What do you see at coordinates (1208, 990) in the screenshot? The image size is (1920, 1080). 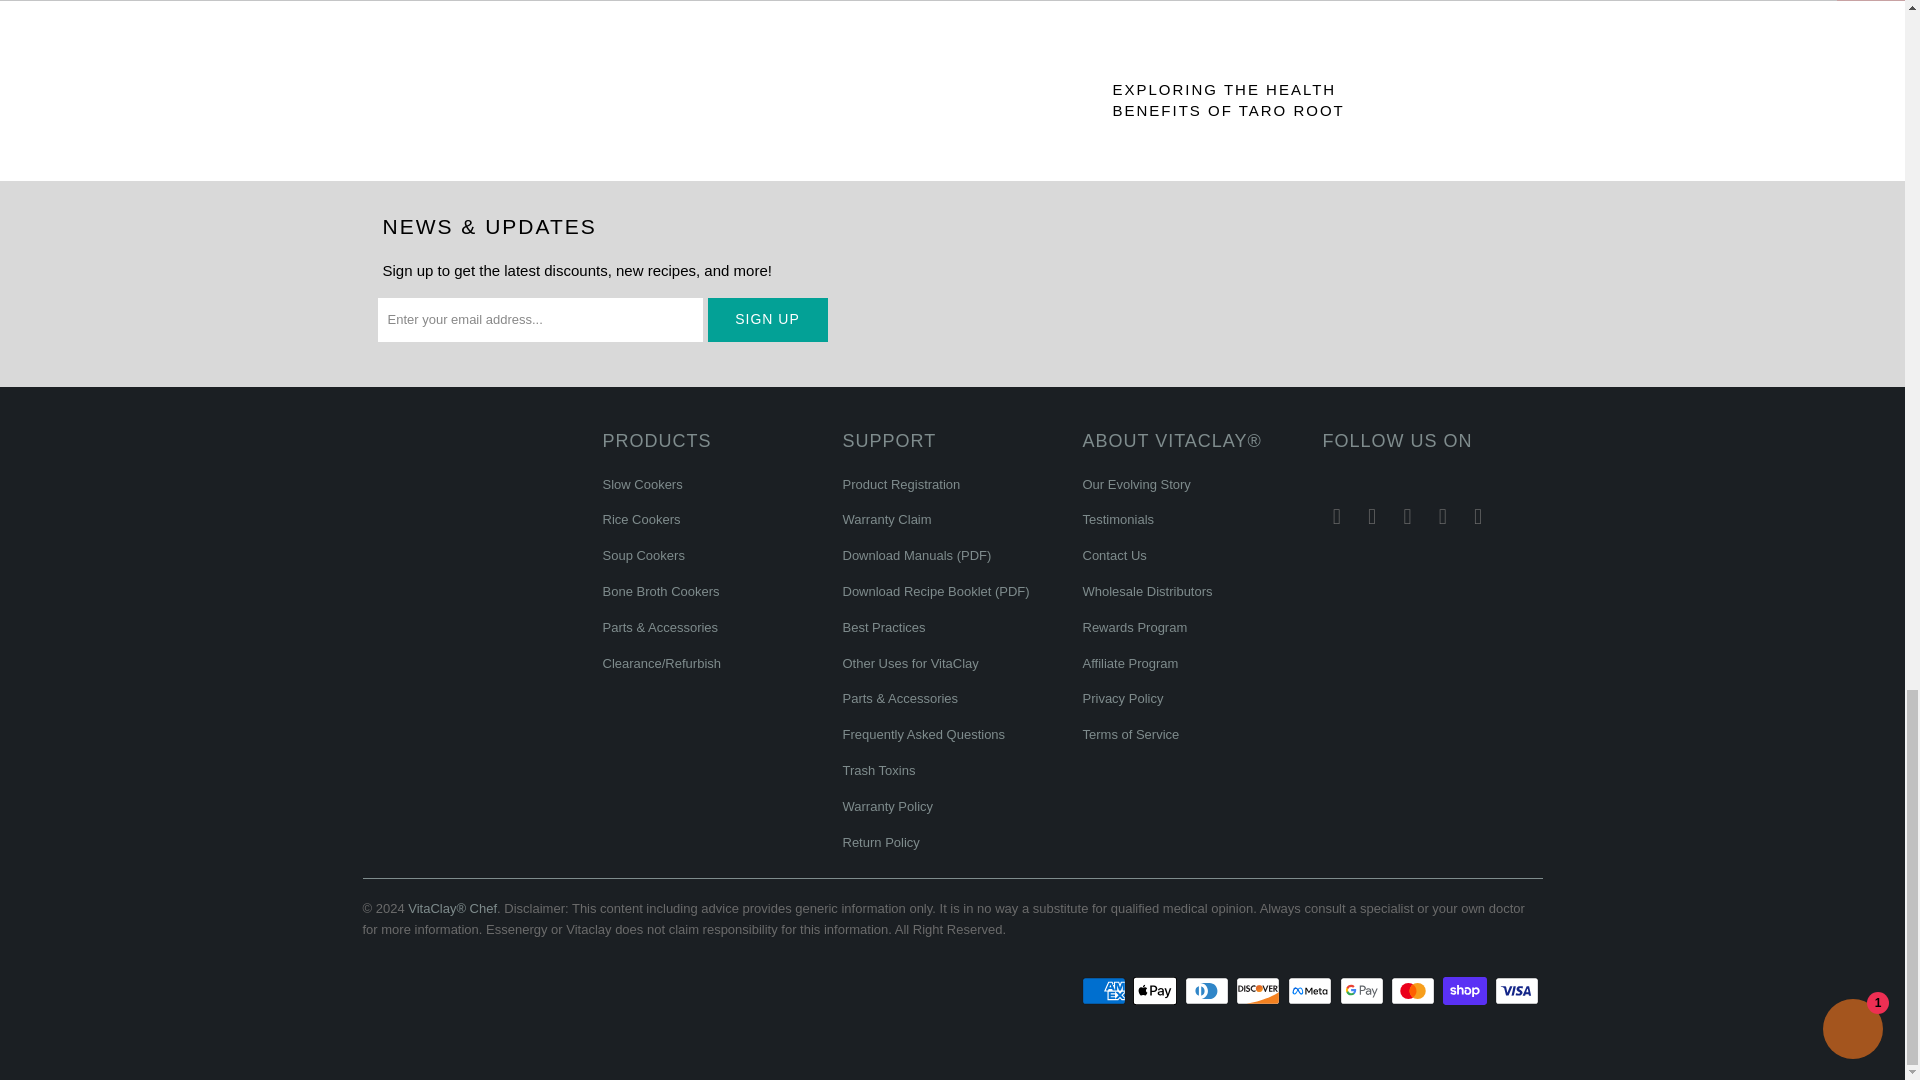 I see `Diners Club` at bounding box center [1208, 990].